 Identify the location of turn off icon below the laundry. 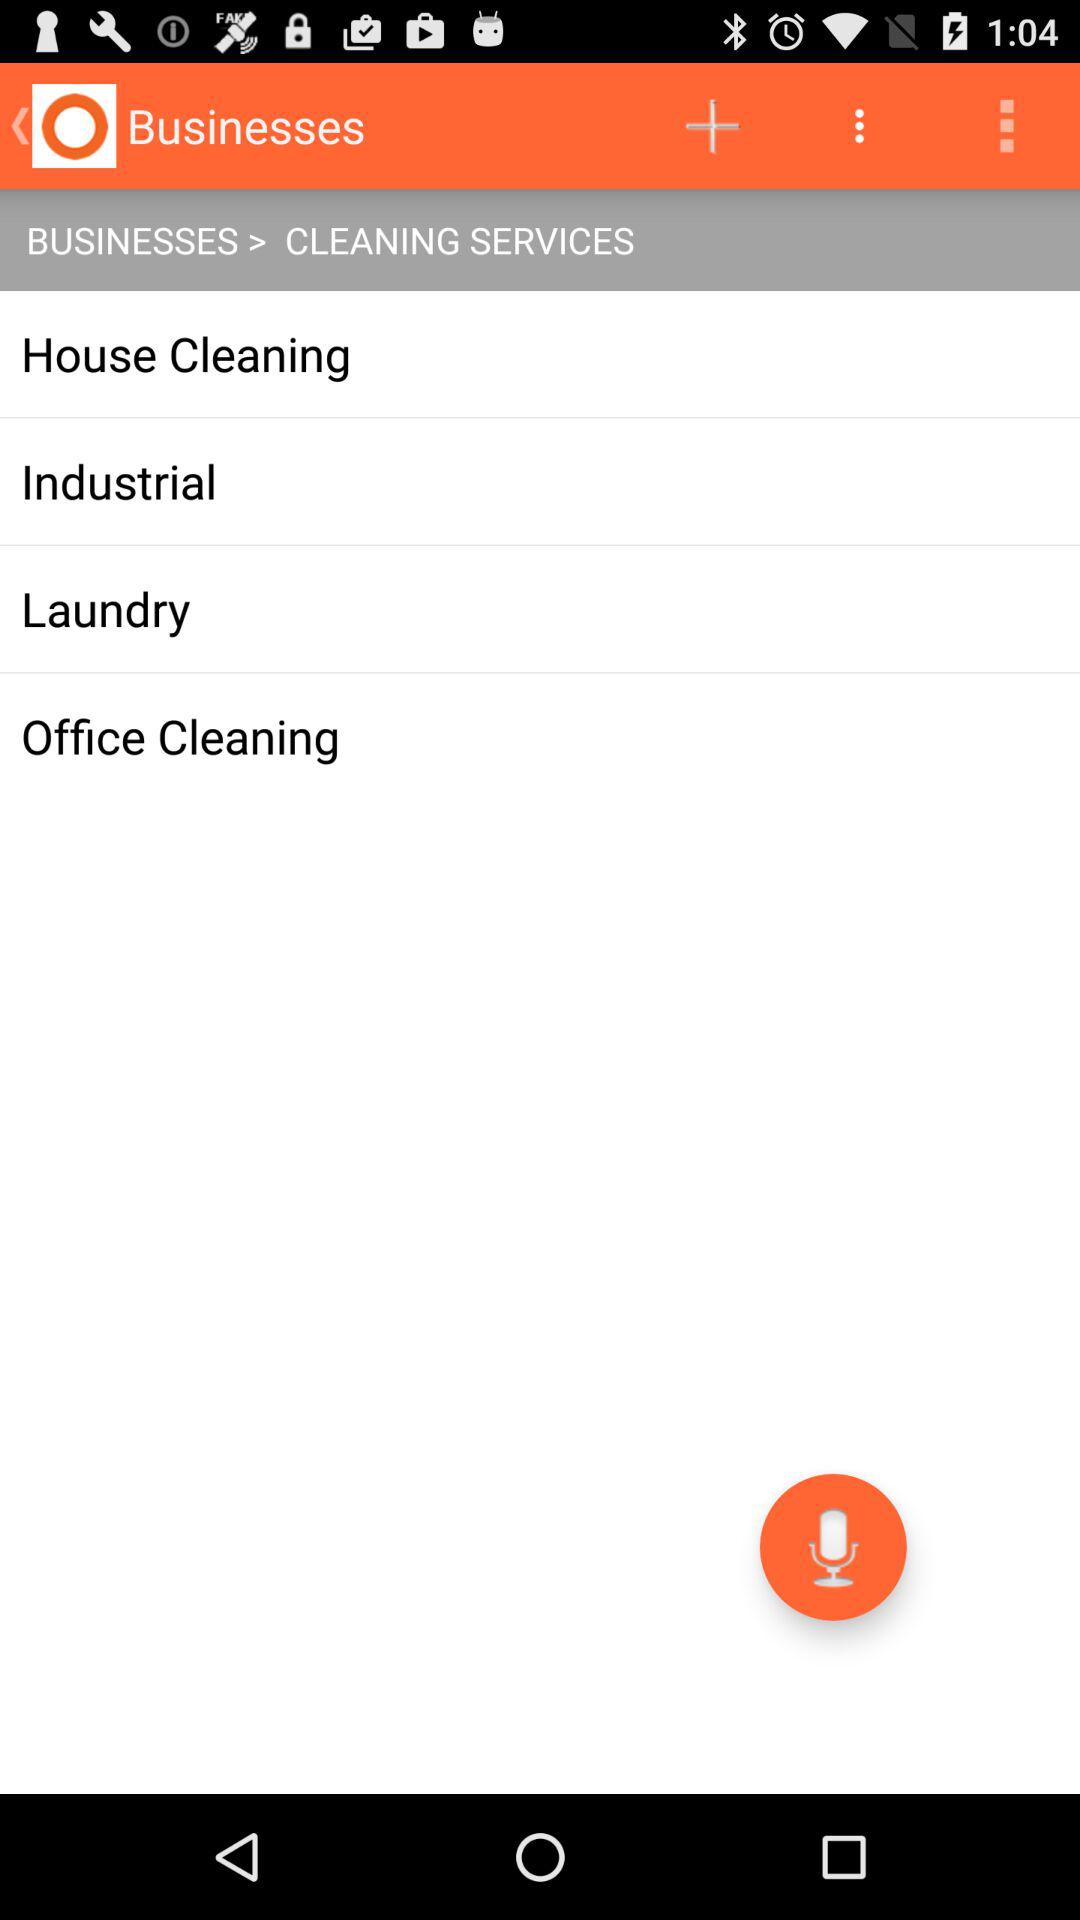
(540, 736).